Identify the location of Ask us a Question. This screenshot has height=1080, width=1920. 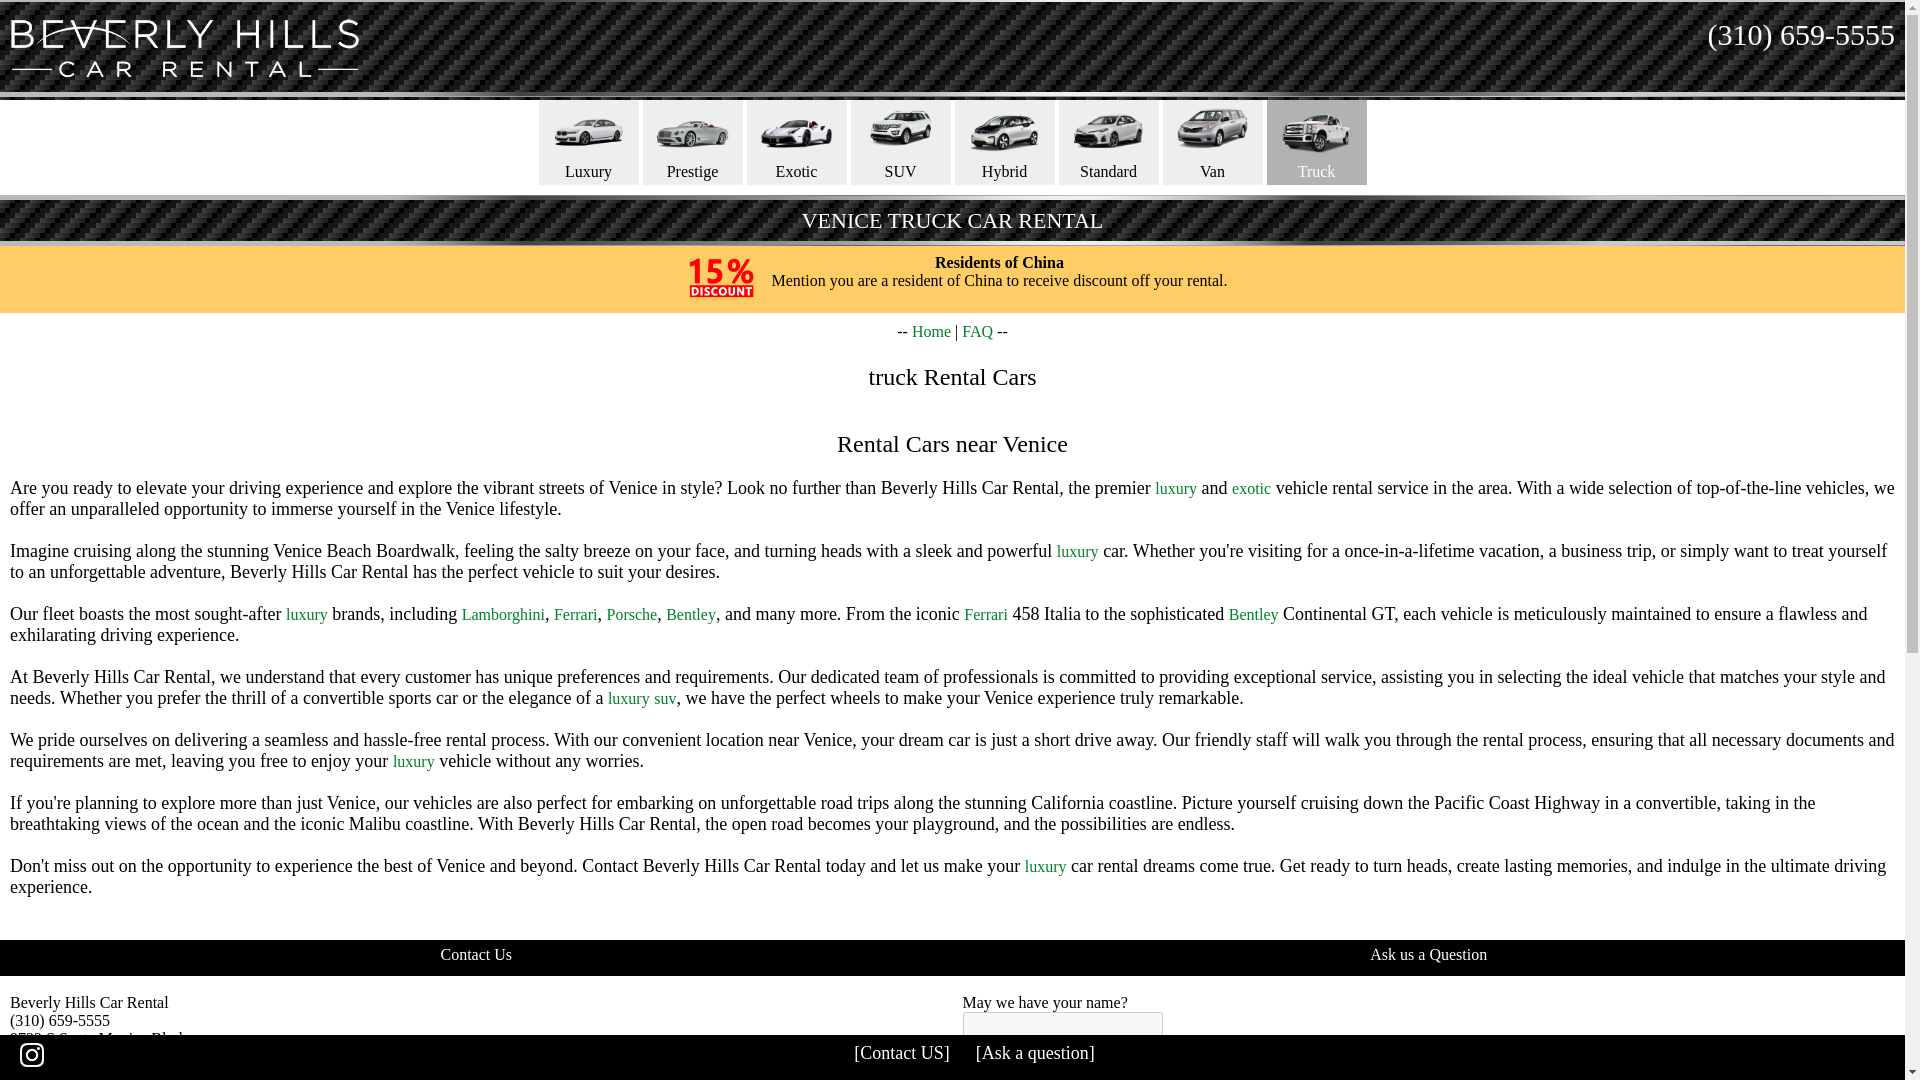
(1428, 954).